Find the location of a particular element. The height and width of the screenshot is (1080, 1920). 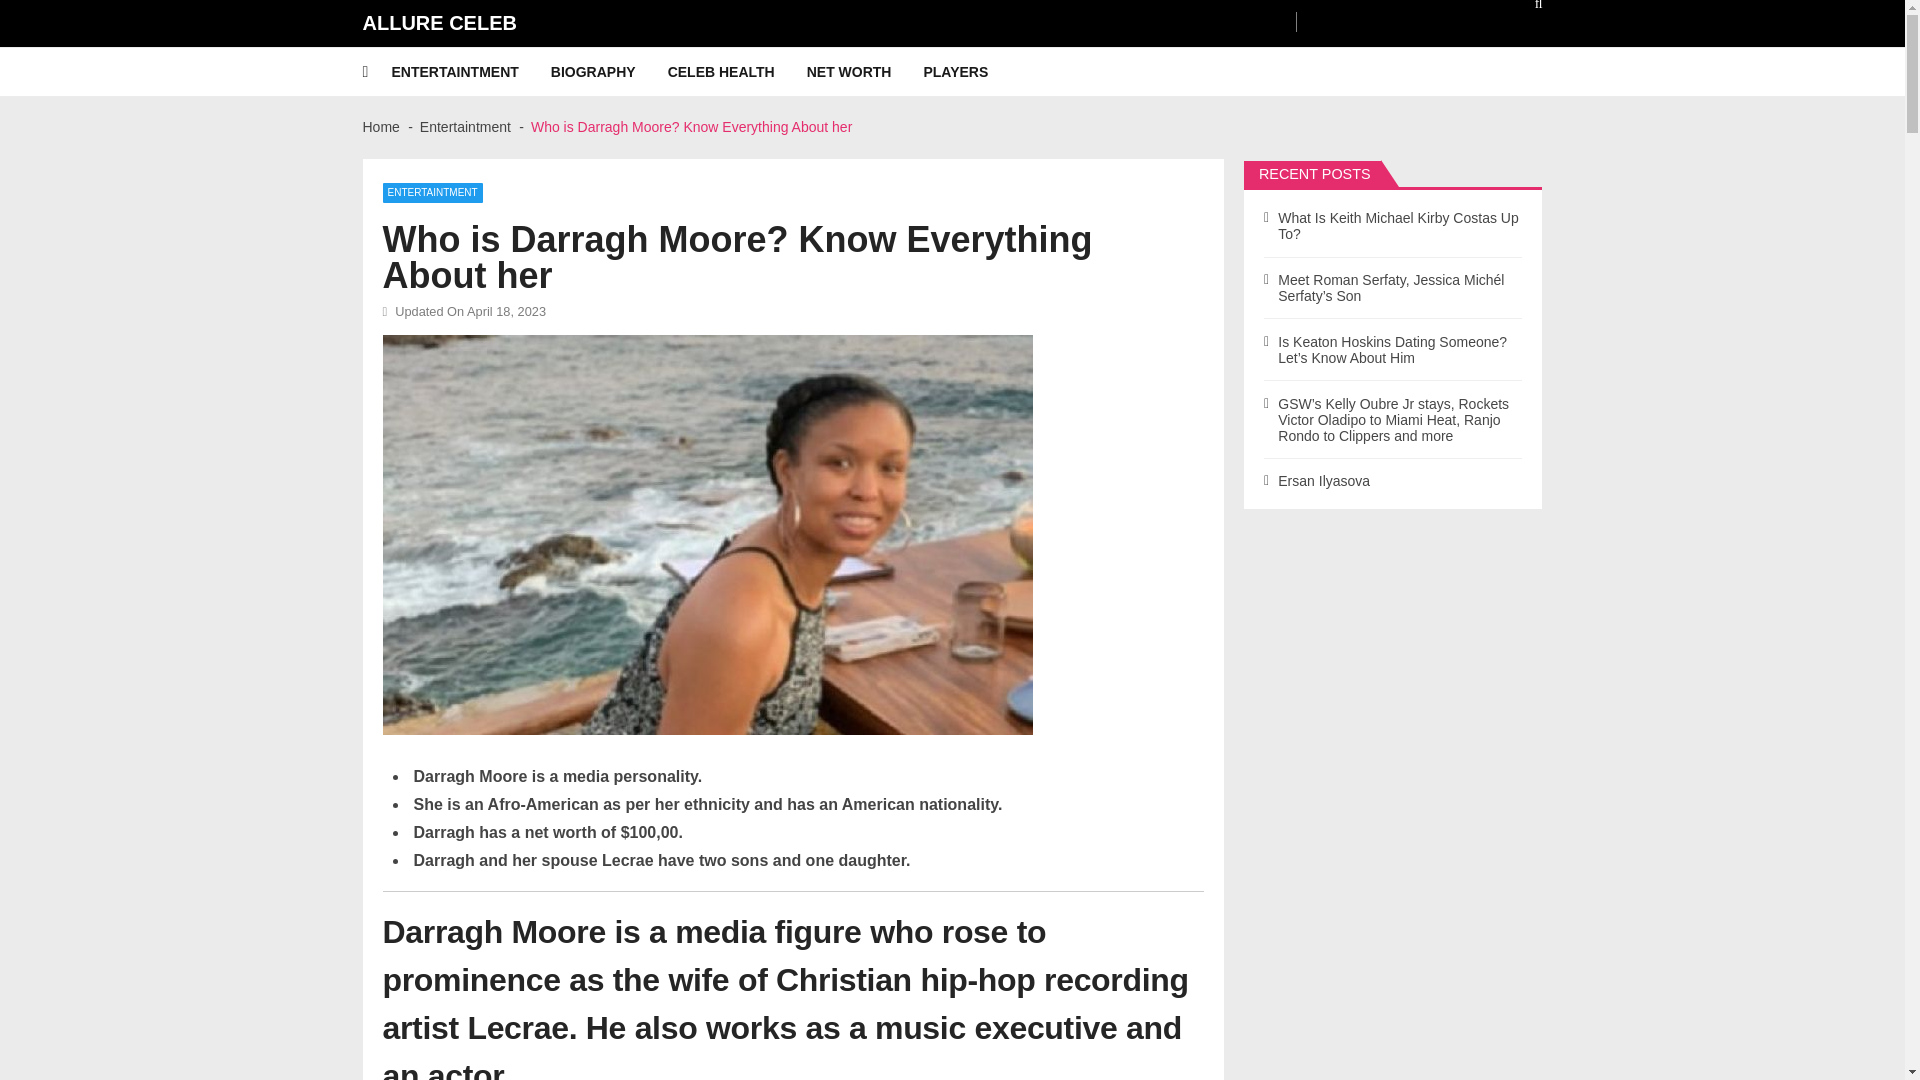

NET WORTH is located at coordinates (864, 72).